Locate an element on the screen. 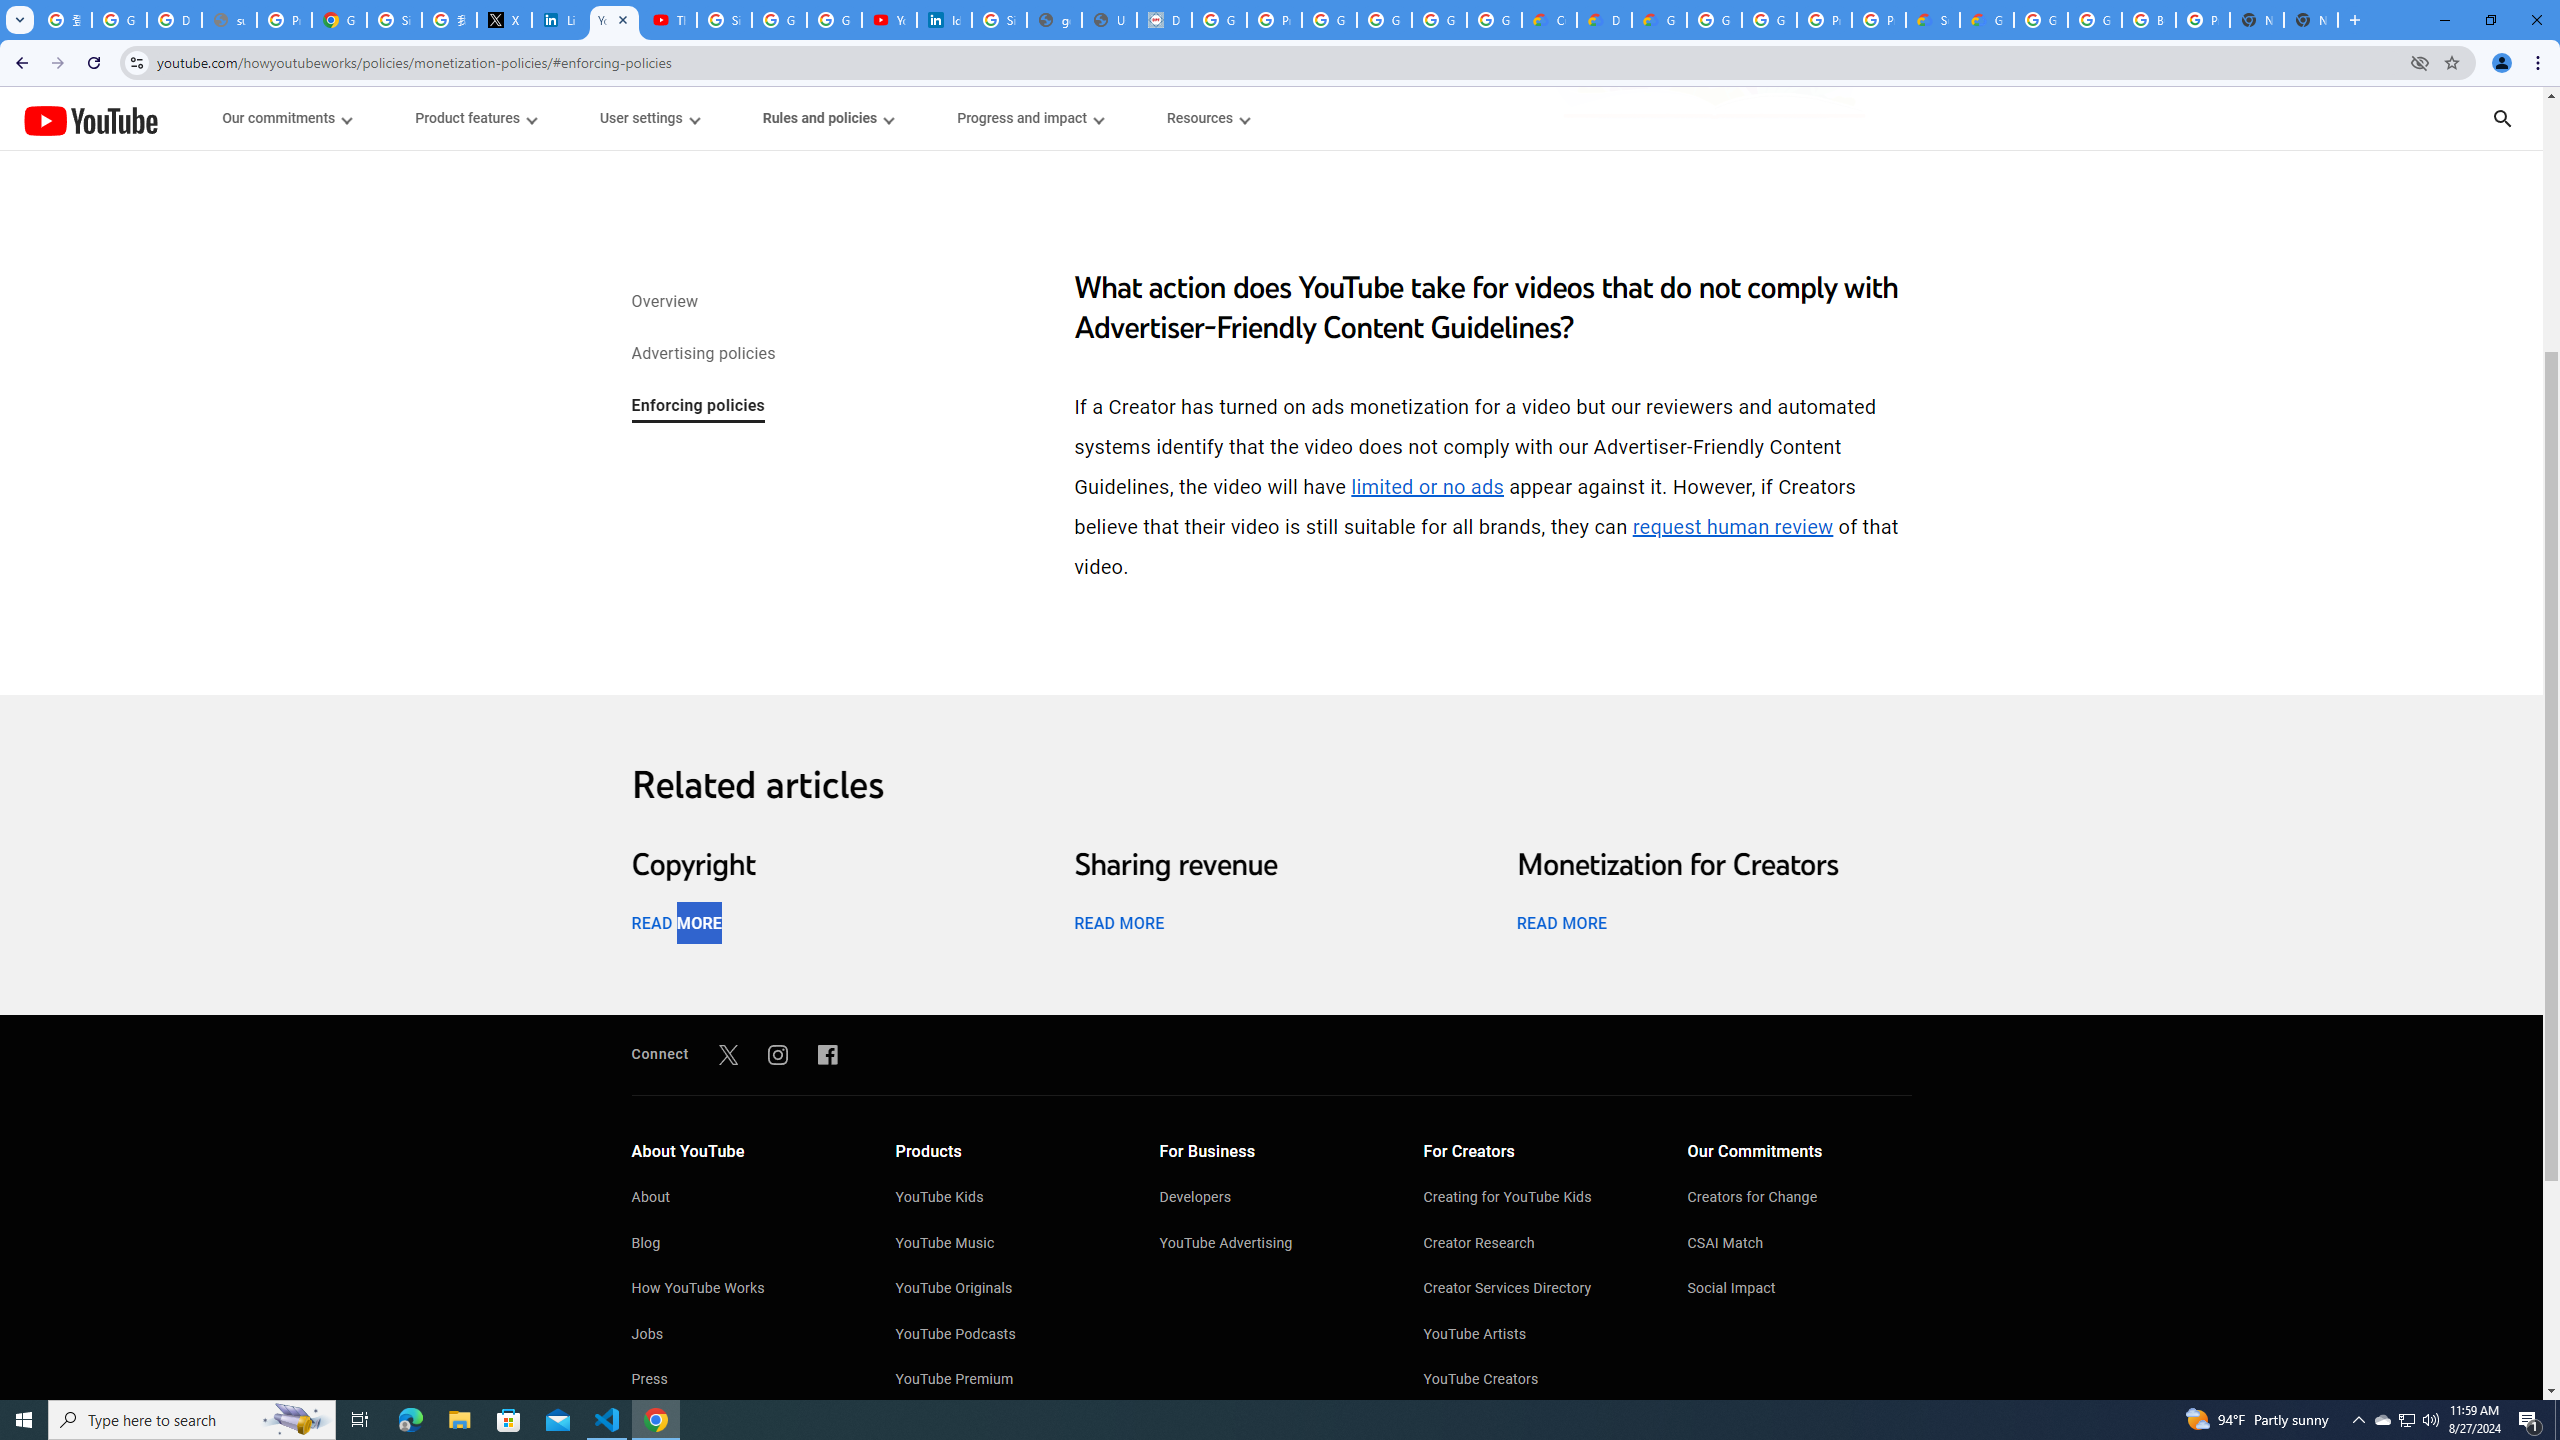 The height and width of the screenshot is (1440, 2560). CSAI Match is located at coordinates (1800, 1245).